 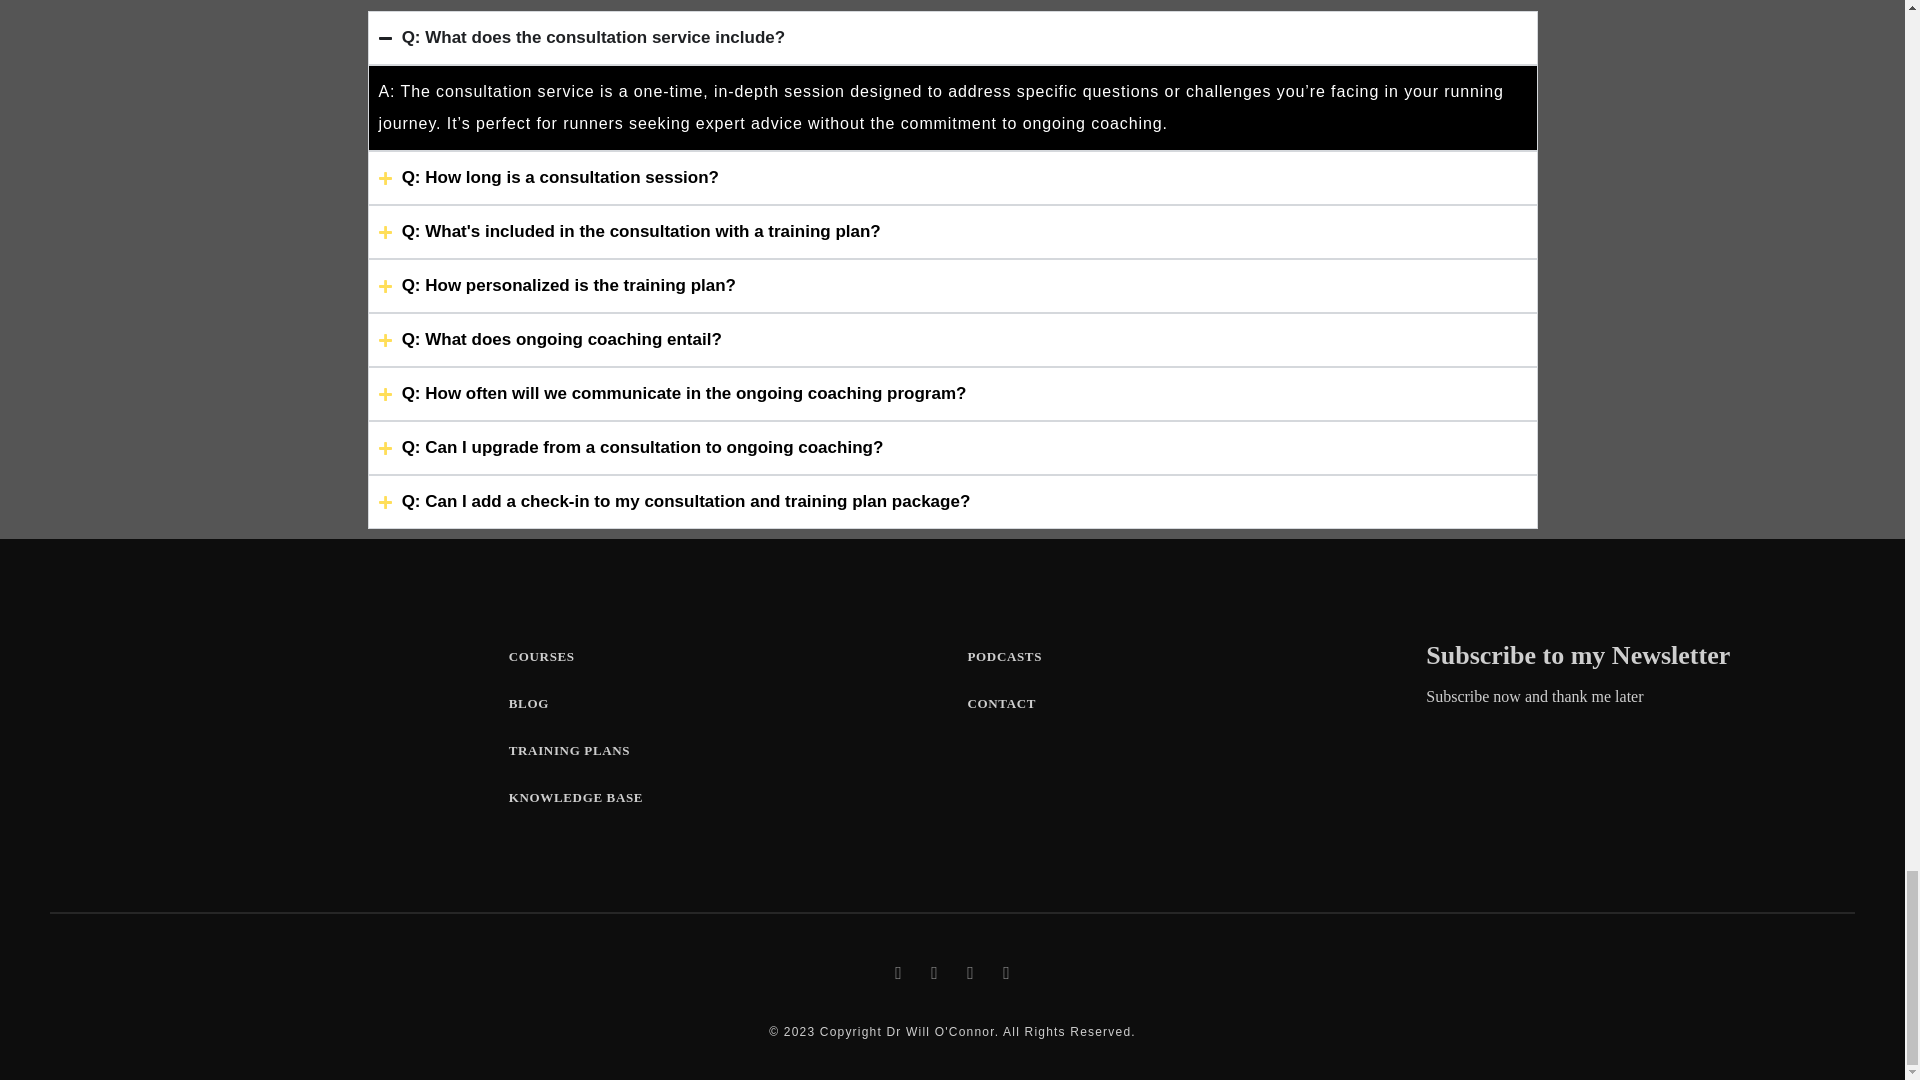 What do you see at coordinates (568, 750) in the screenshot?
I see `TRAINING PLANS` at bounding box center [568, 750].